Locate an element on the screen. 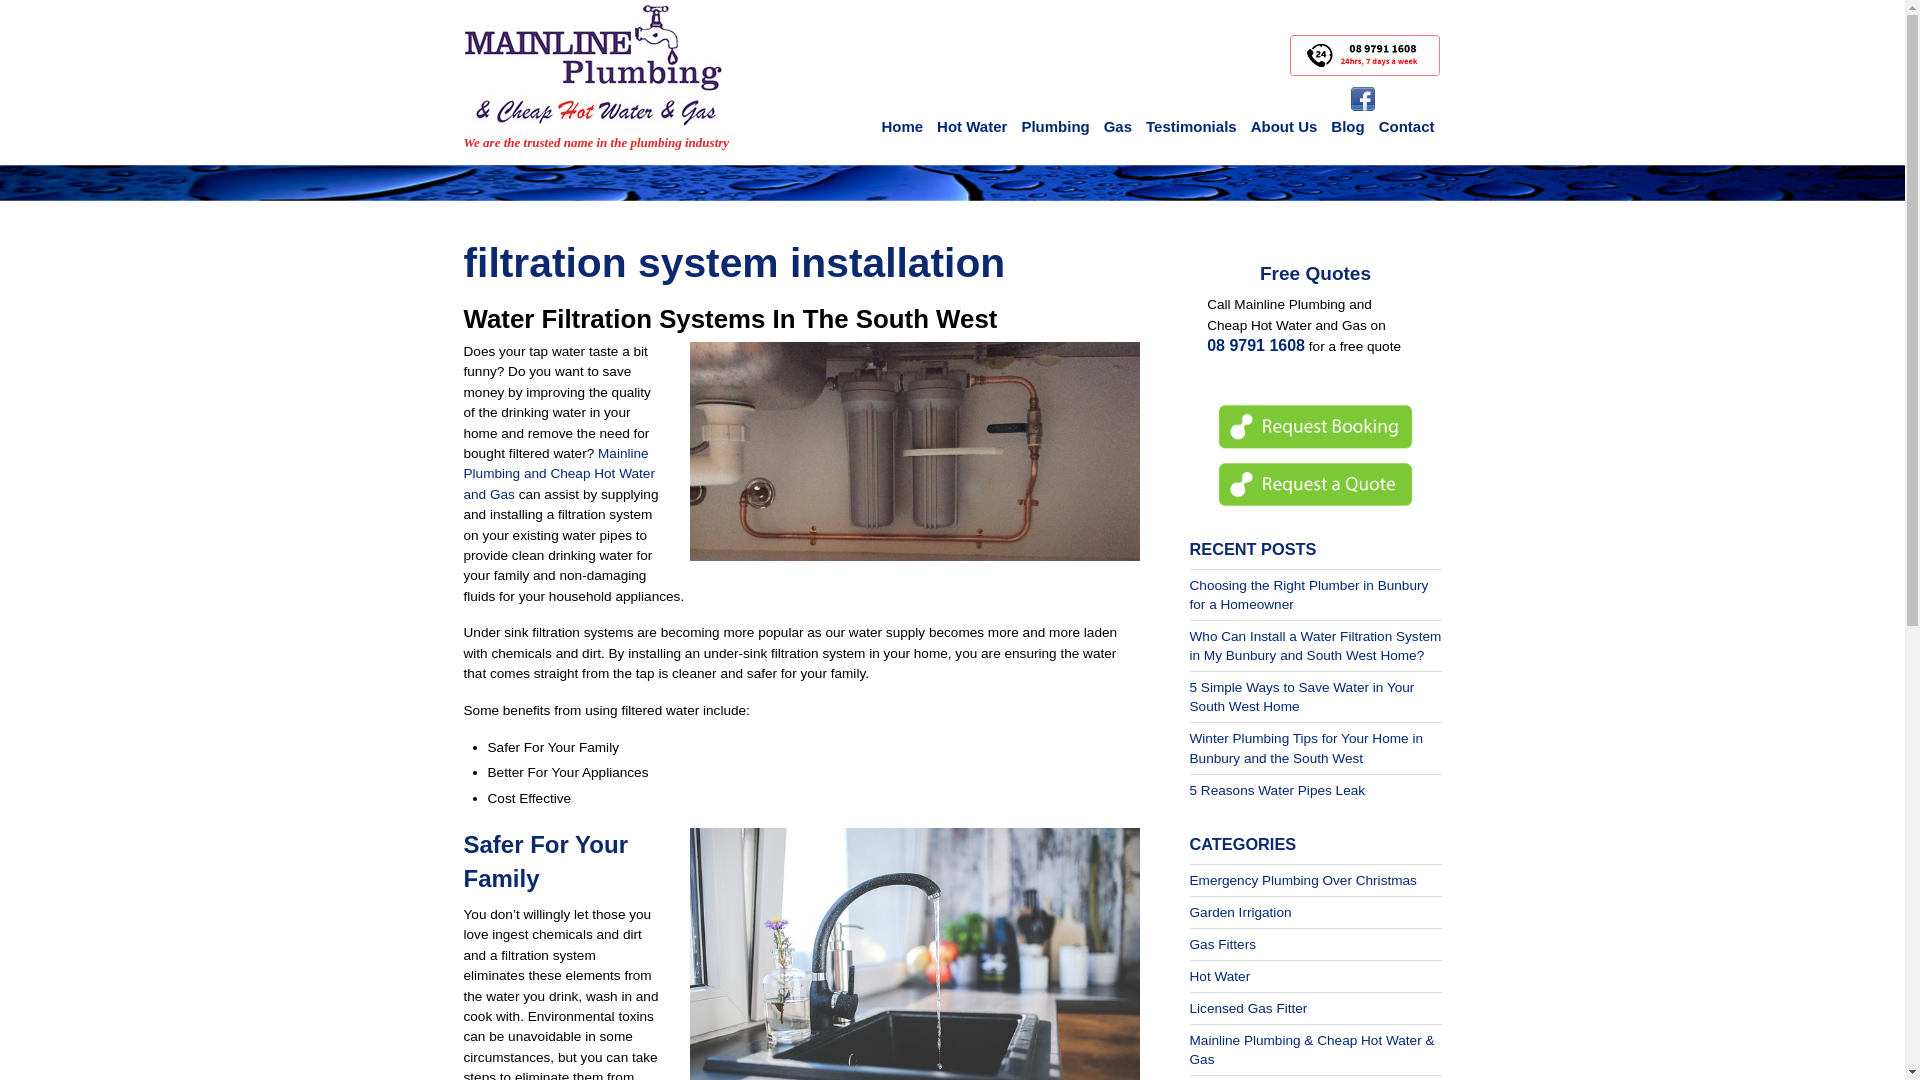  Hot Water is located at coordinates (1220, 976).